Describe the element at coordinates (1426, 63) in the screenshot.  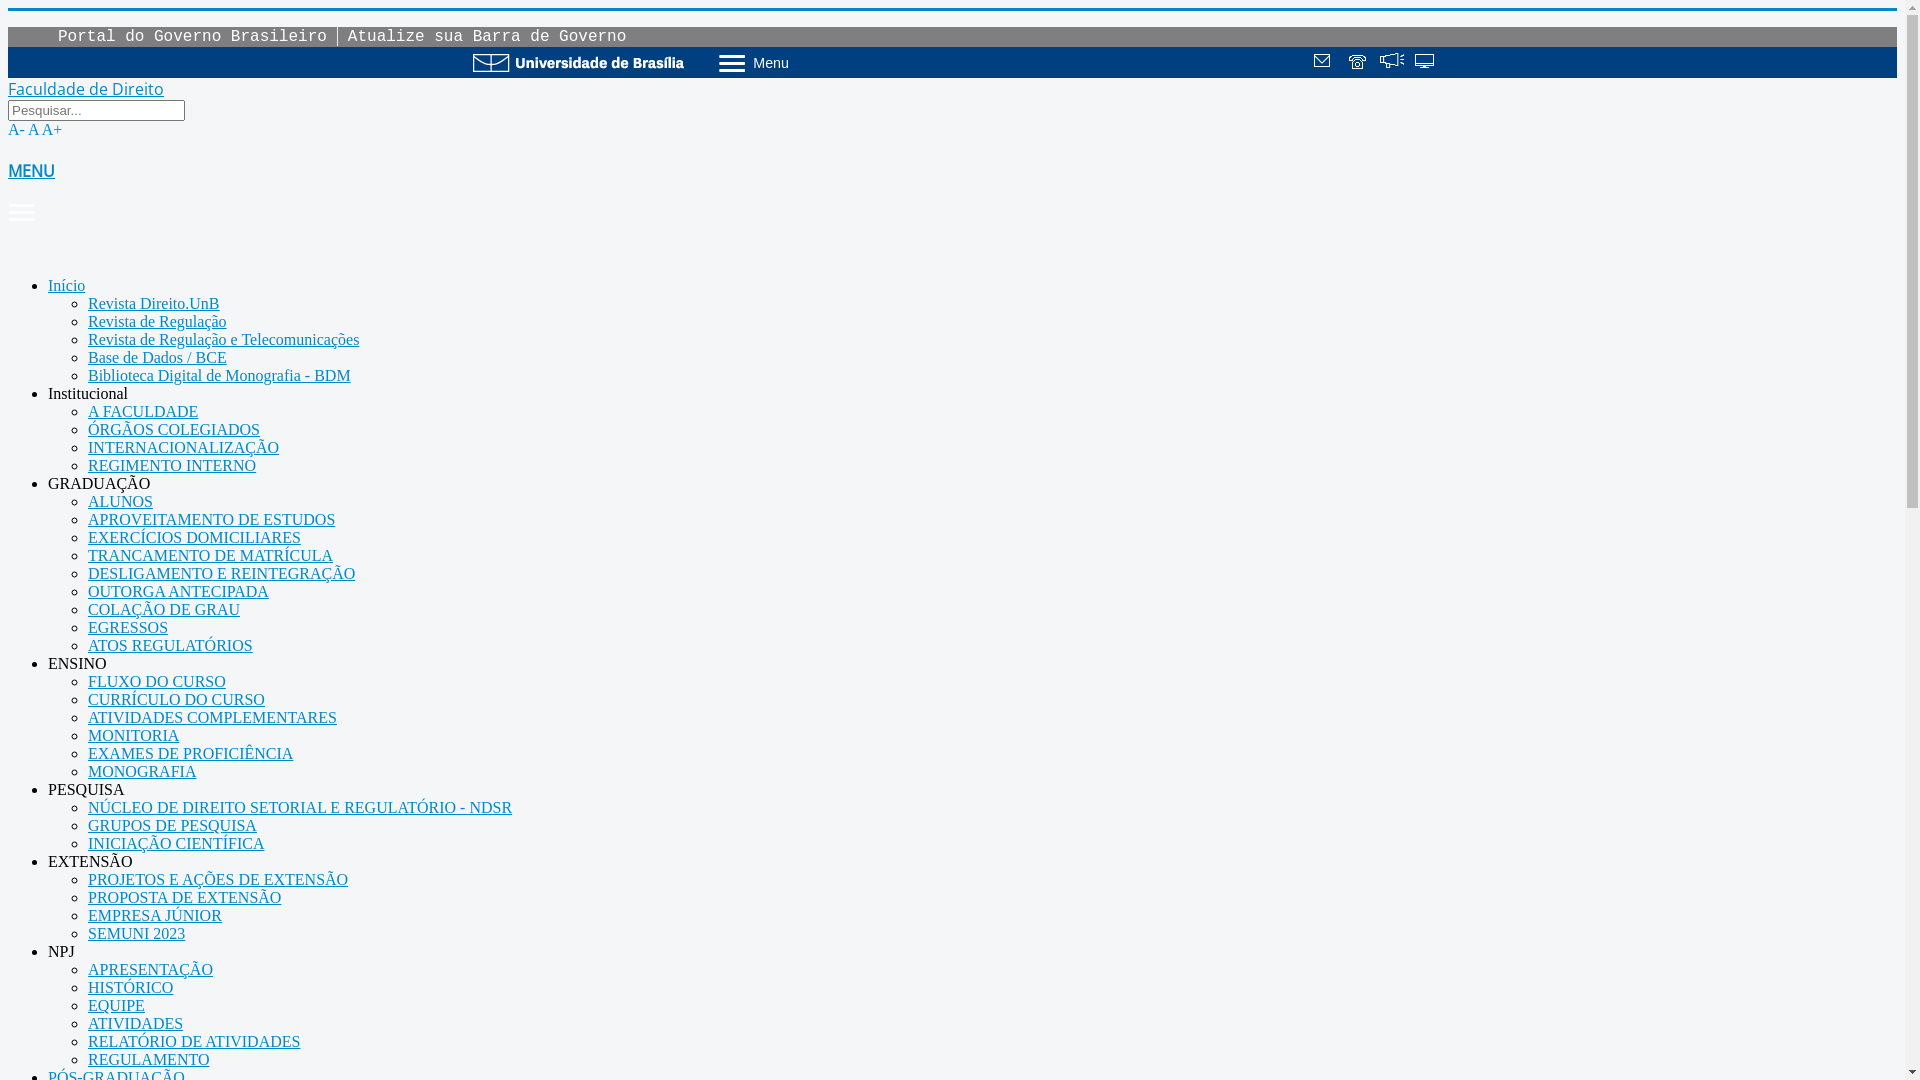
I see ` ` at that location.